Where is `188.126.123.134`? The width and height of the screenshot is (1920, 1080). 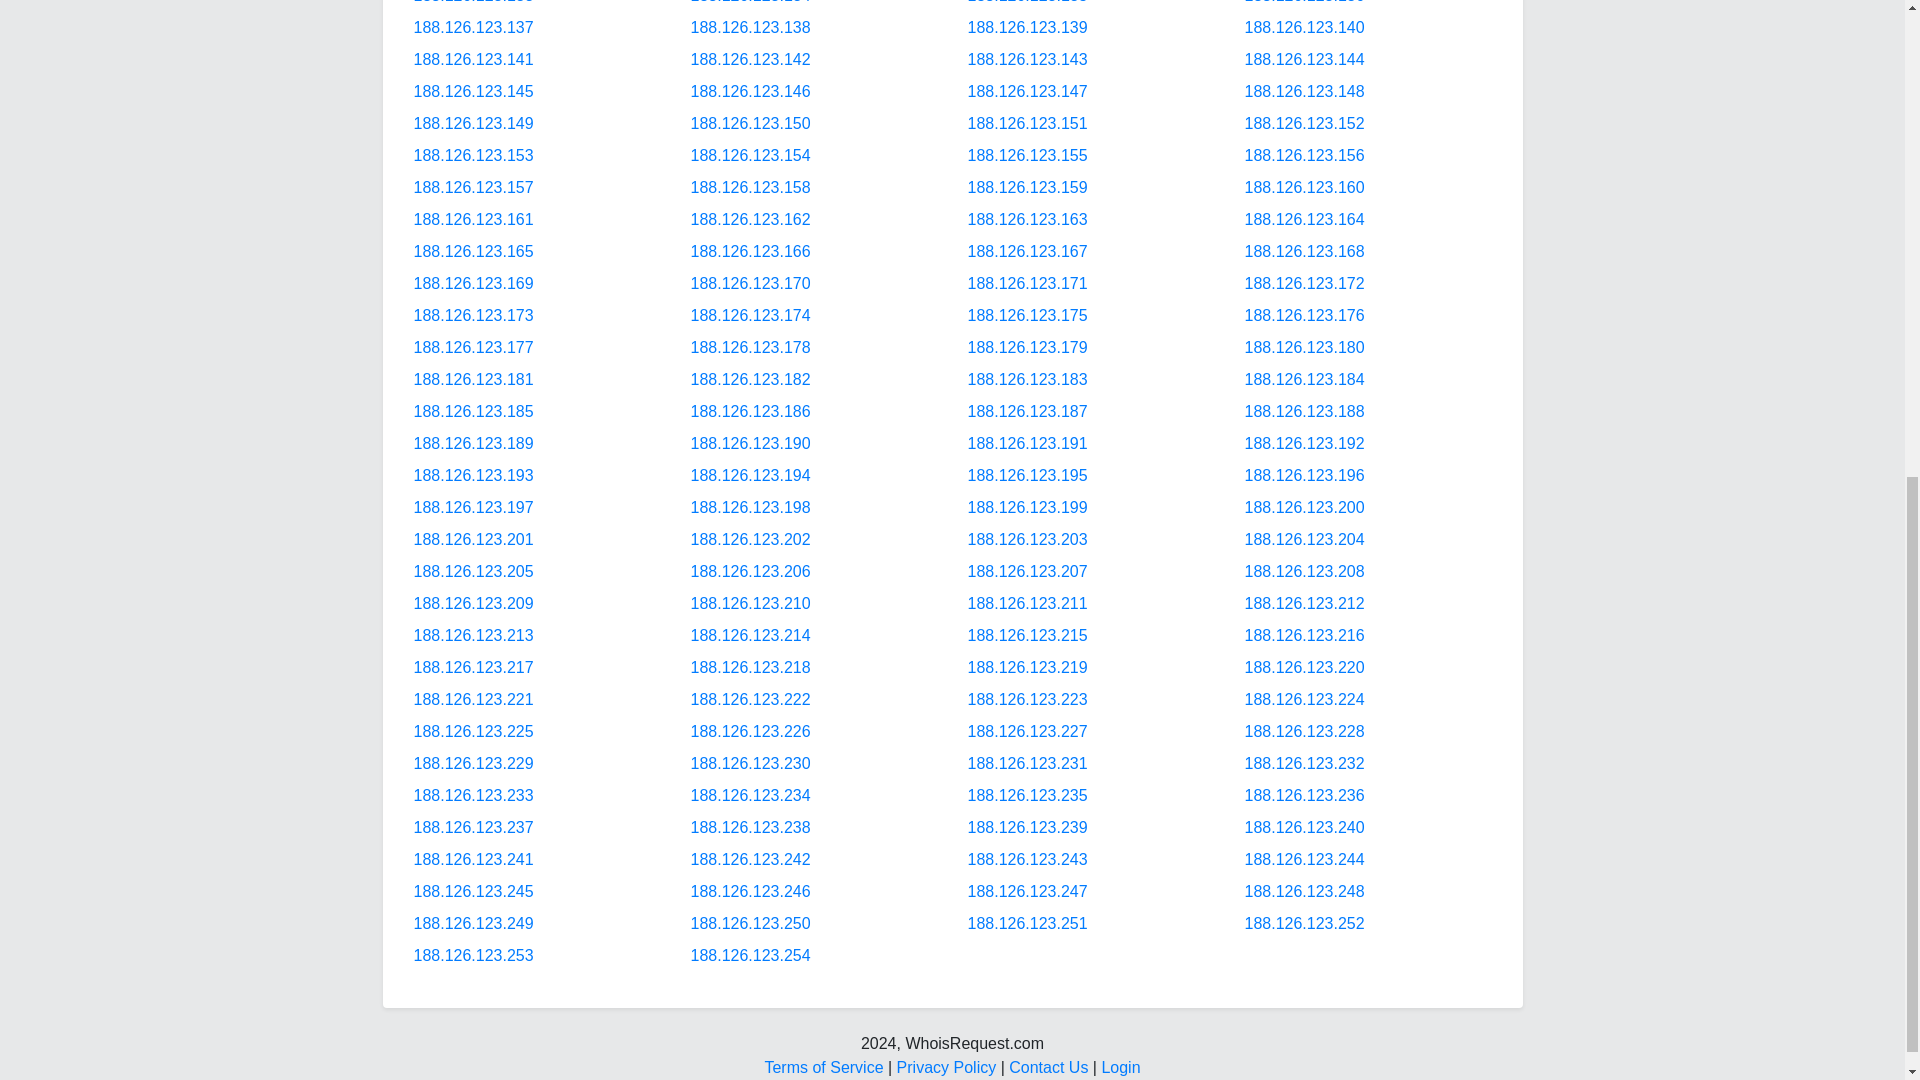 188.126.123.134 is located at coordinates (750, 2).